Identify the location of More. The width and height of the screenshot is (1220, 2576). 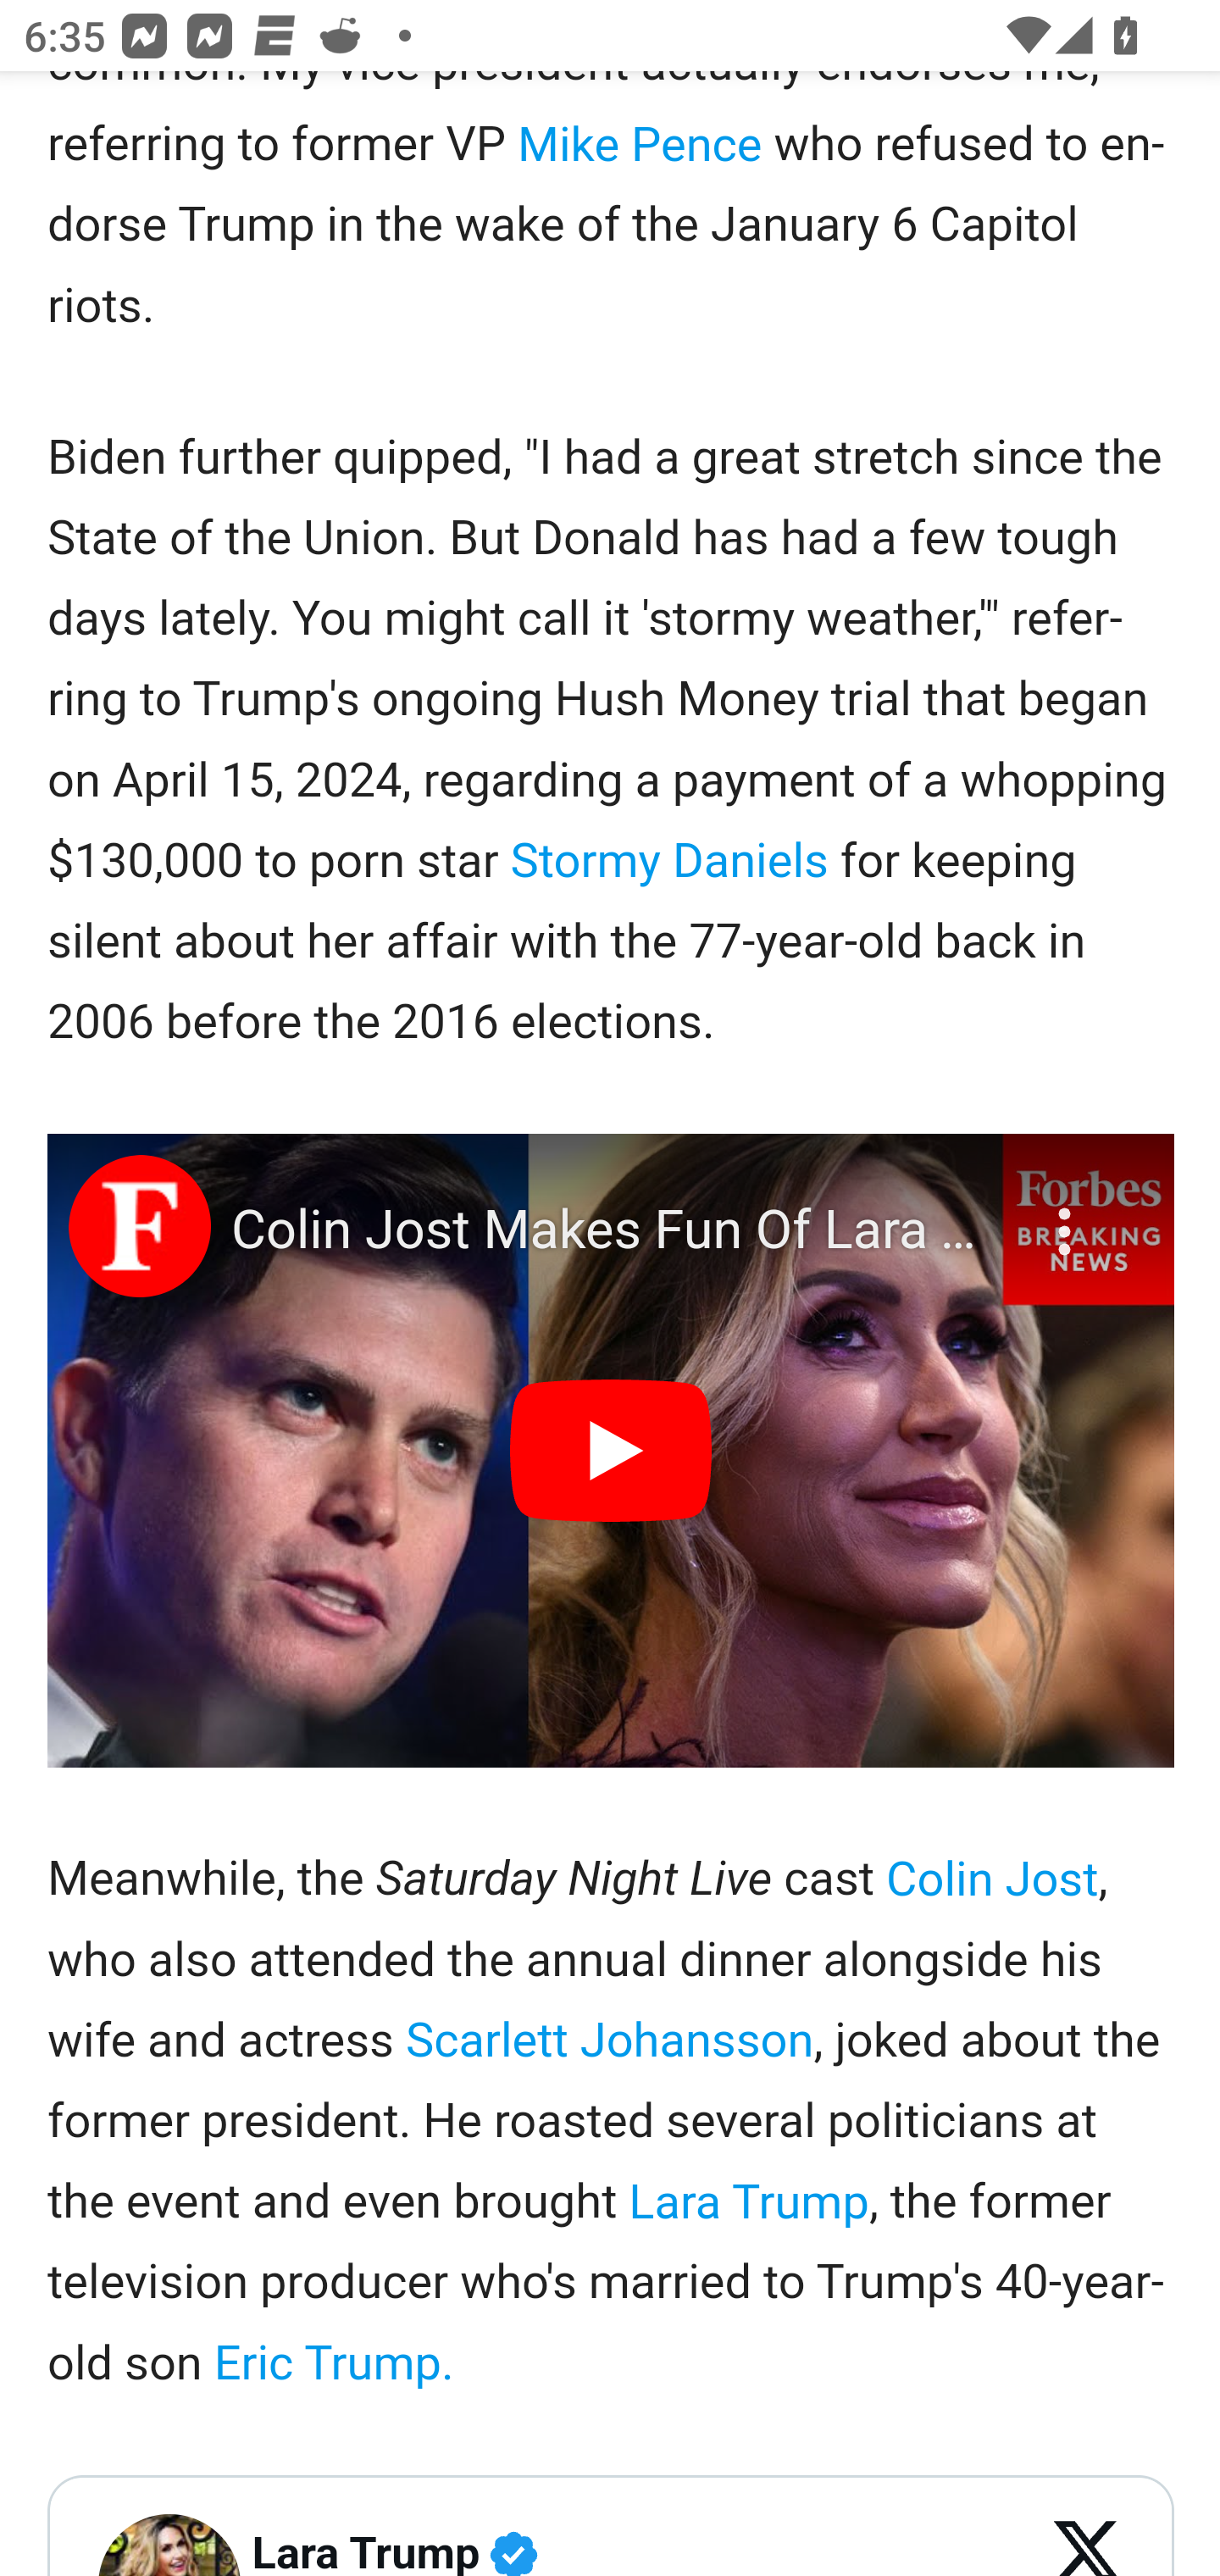
(1068, 1212).